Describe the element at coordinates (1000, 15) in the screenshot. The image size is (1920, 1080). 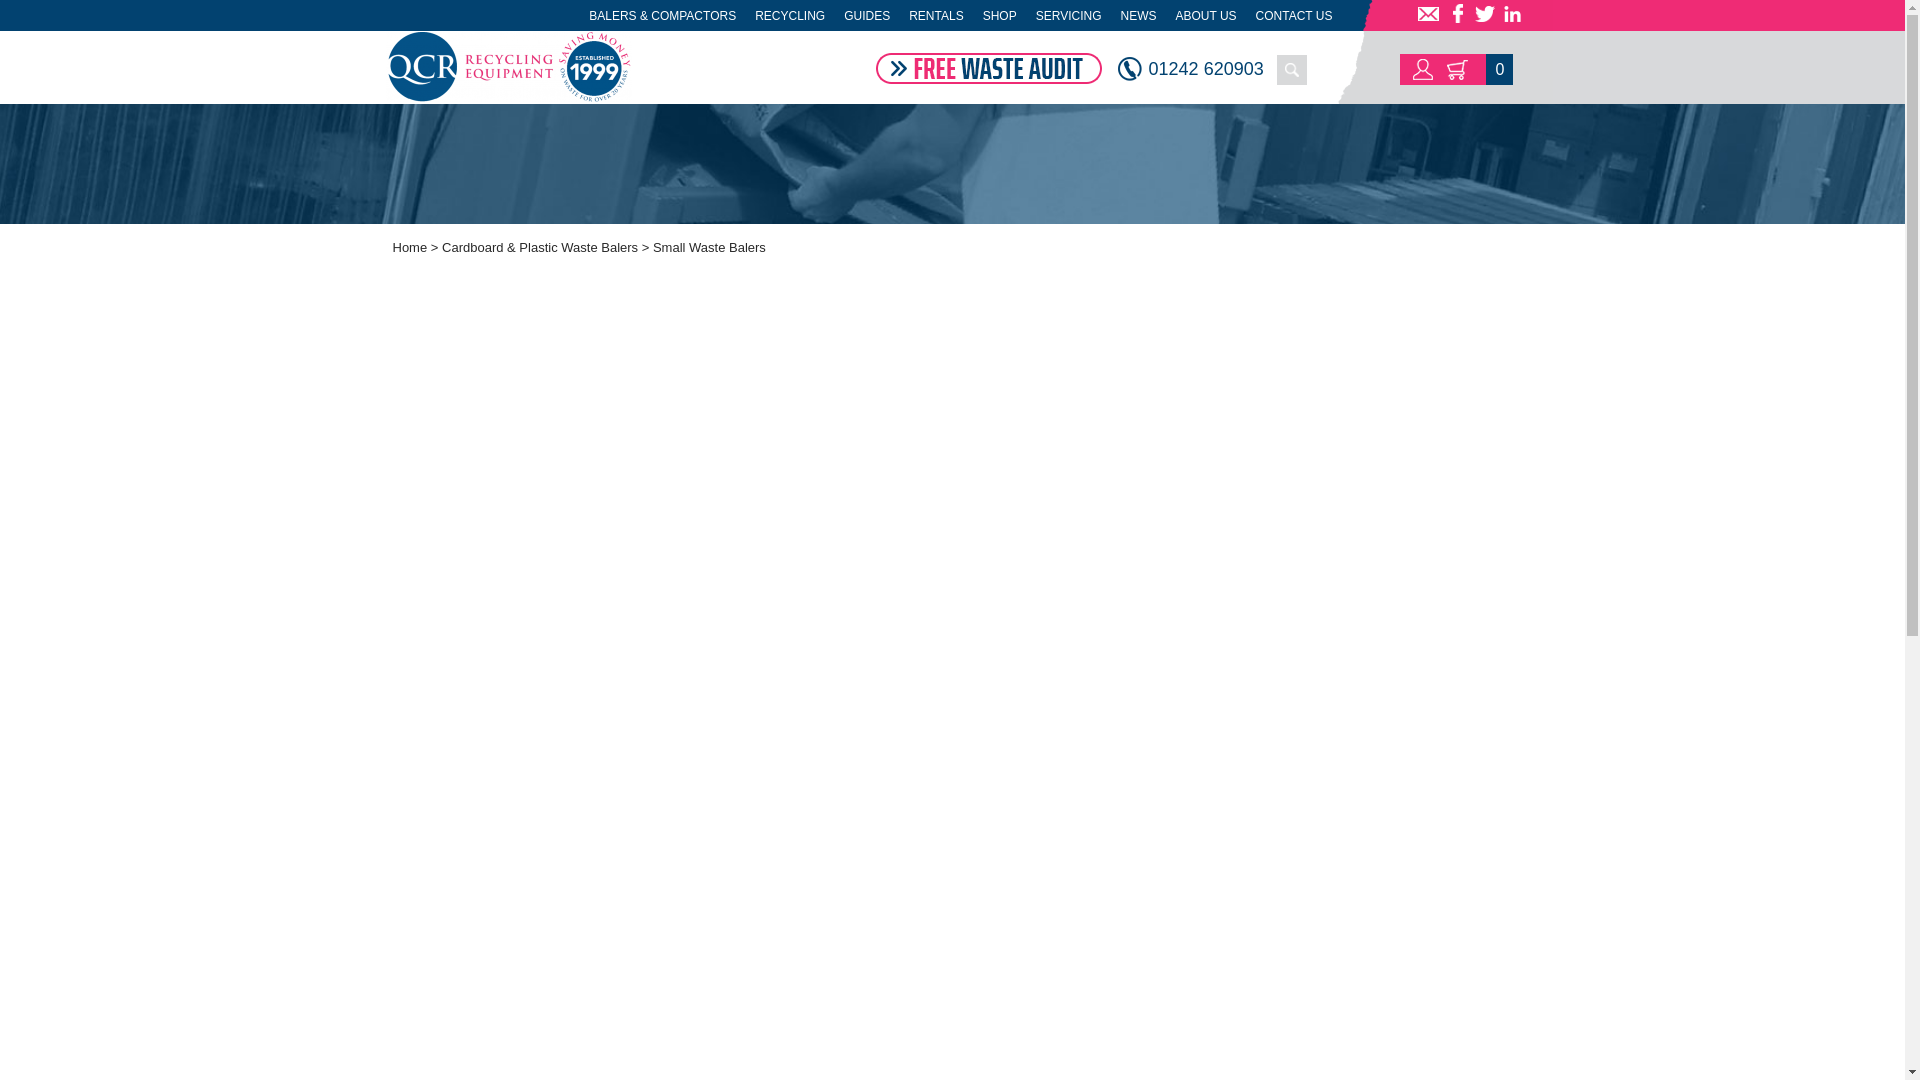
I see `SHOP` at that location.